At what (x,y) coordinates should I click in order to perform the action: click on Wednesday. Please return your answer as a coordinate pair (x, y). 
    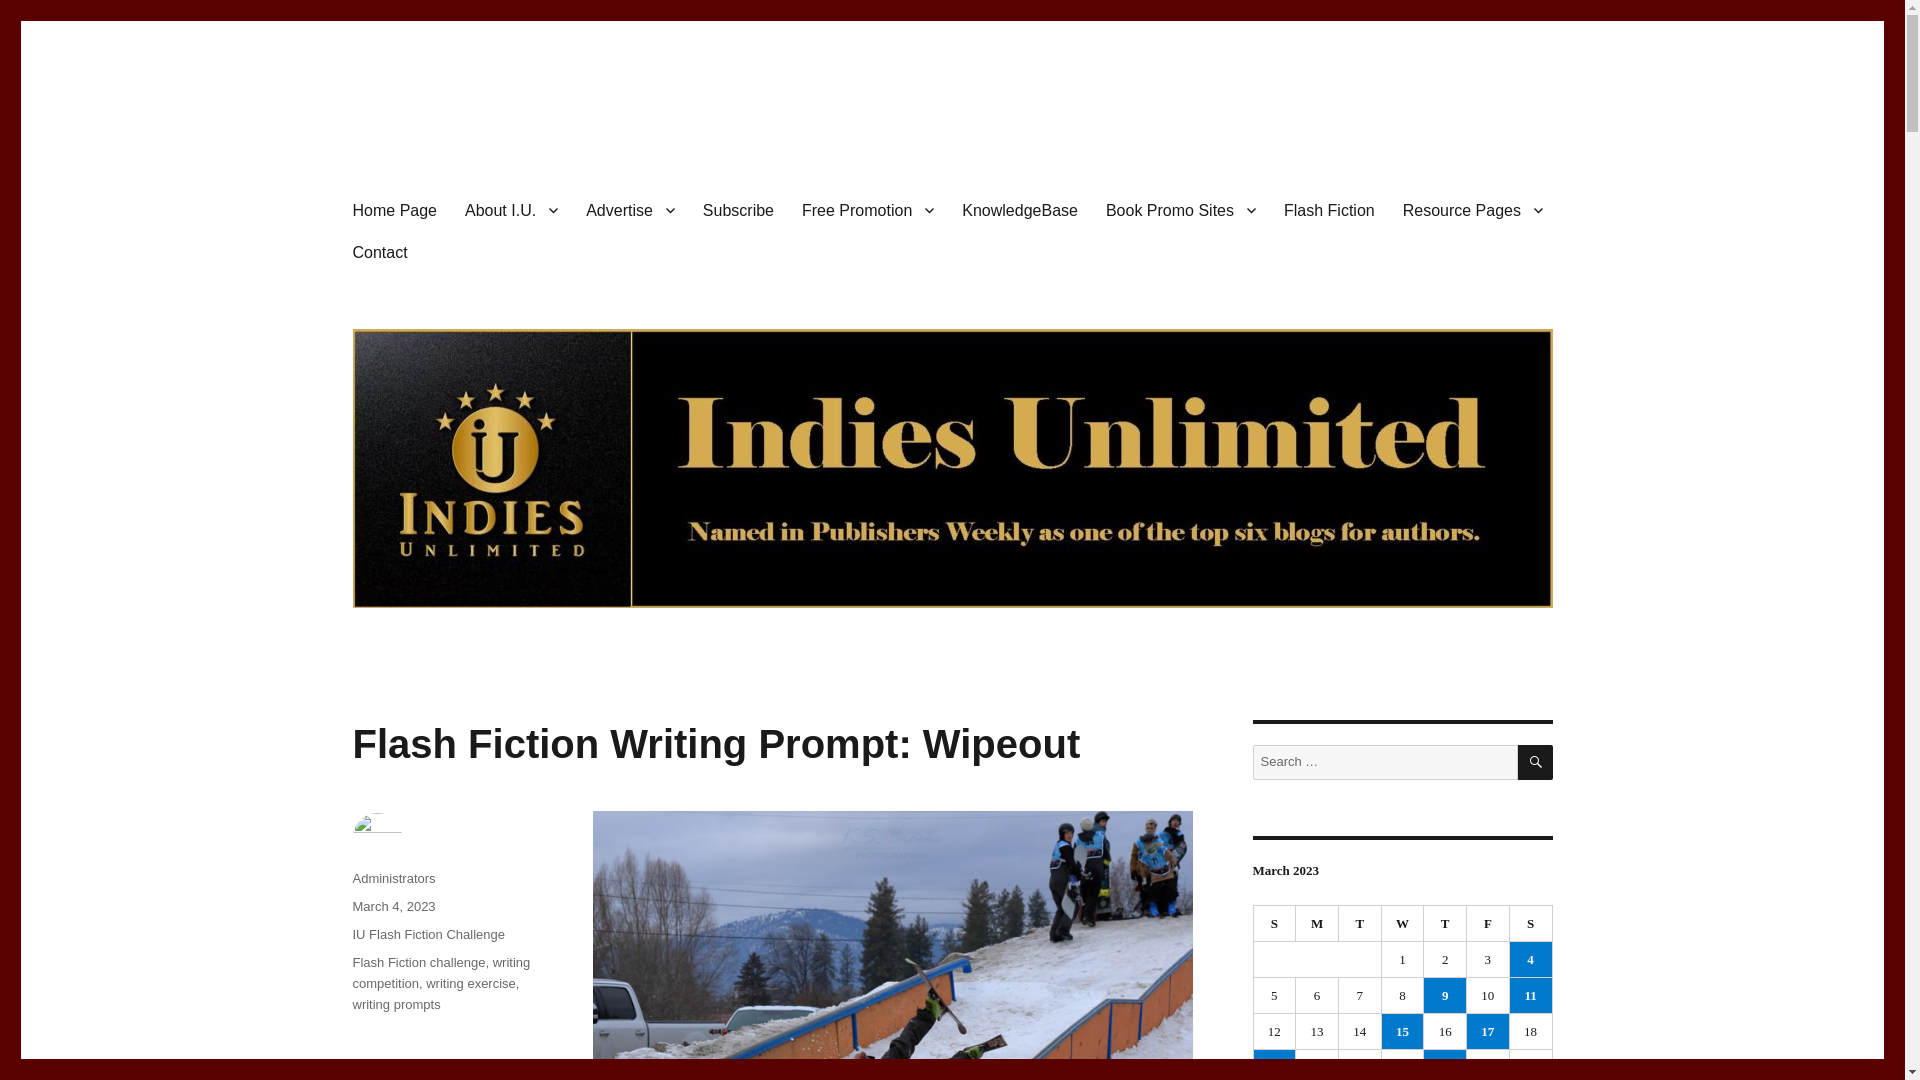
    Looking at the image, I should click on (1403, 924).